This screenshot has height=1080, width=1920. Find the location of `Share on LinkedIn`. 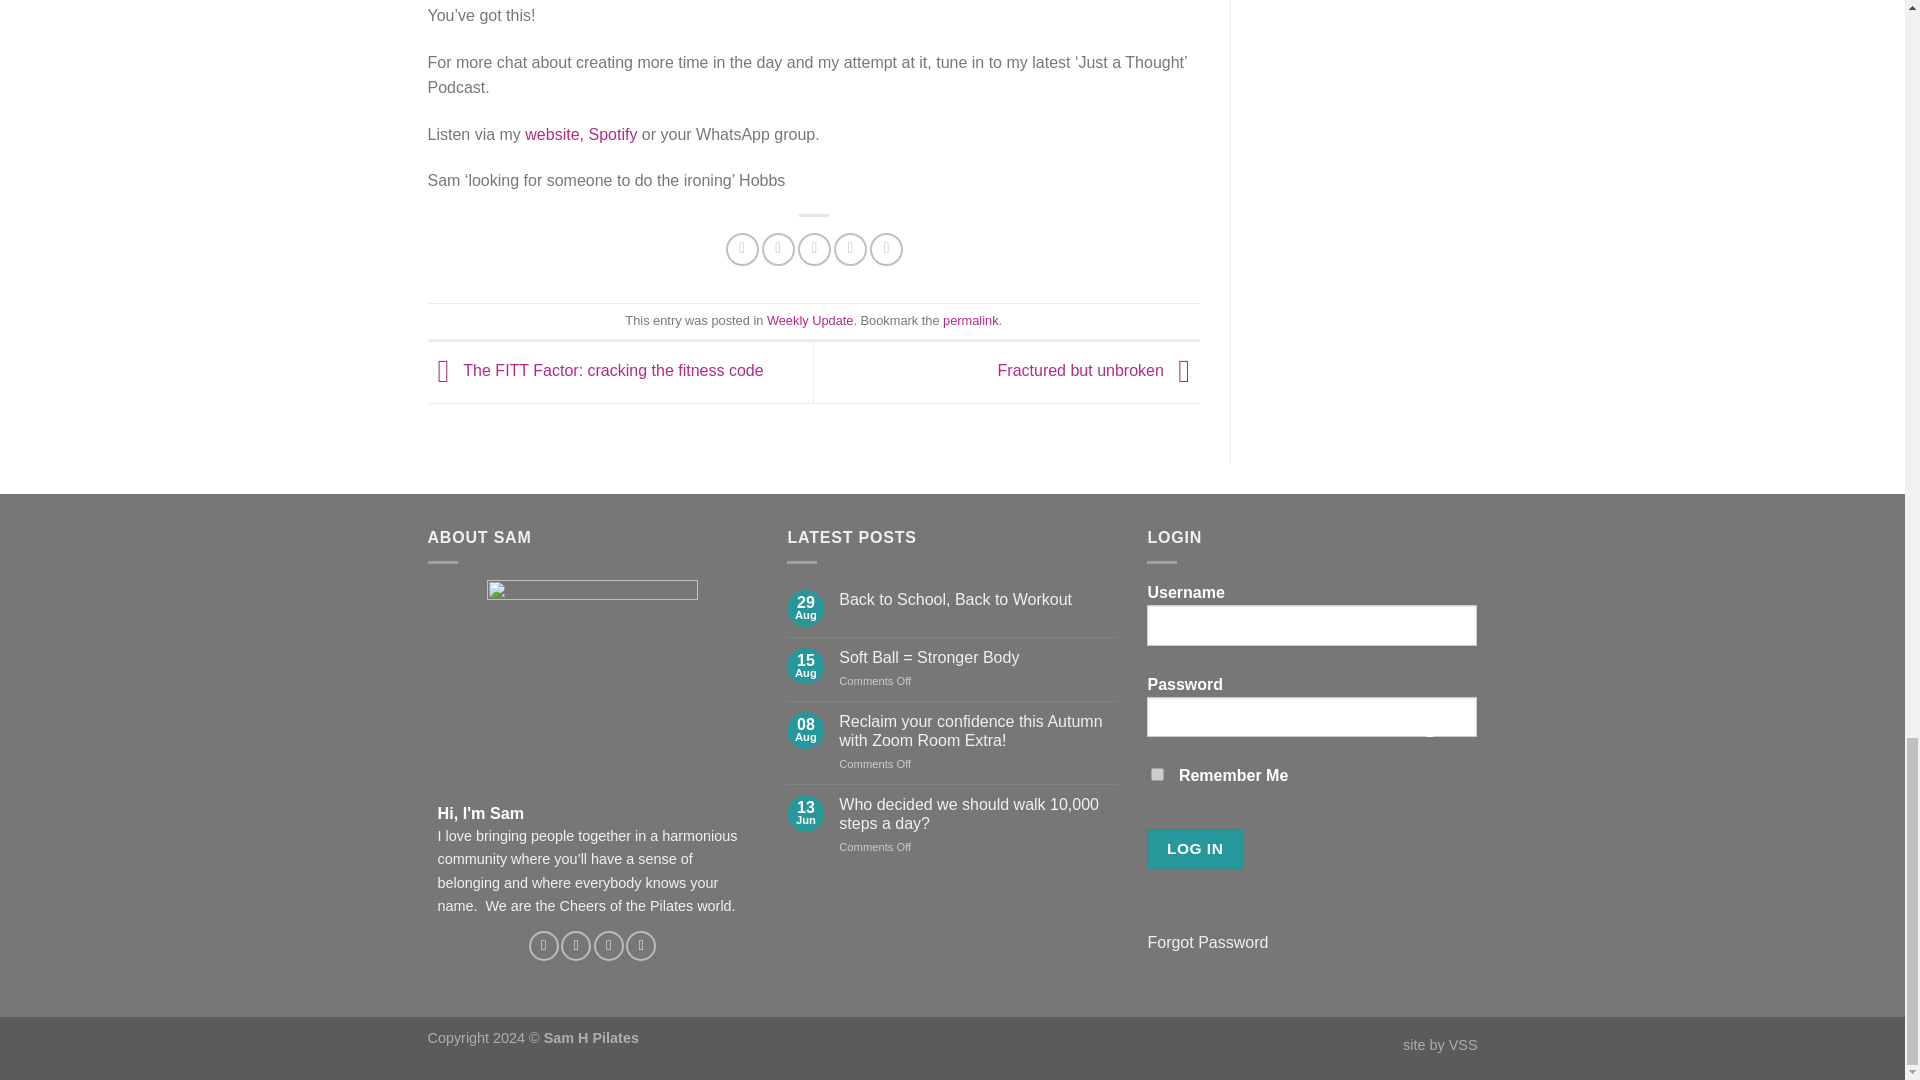

Share on LinkedIn is located at coordinates (886, 249).